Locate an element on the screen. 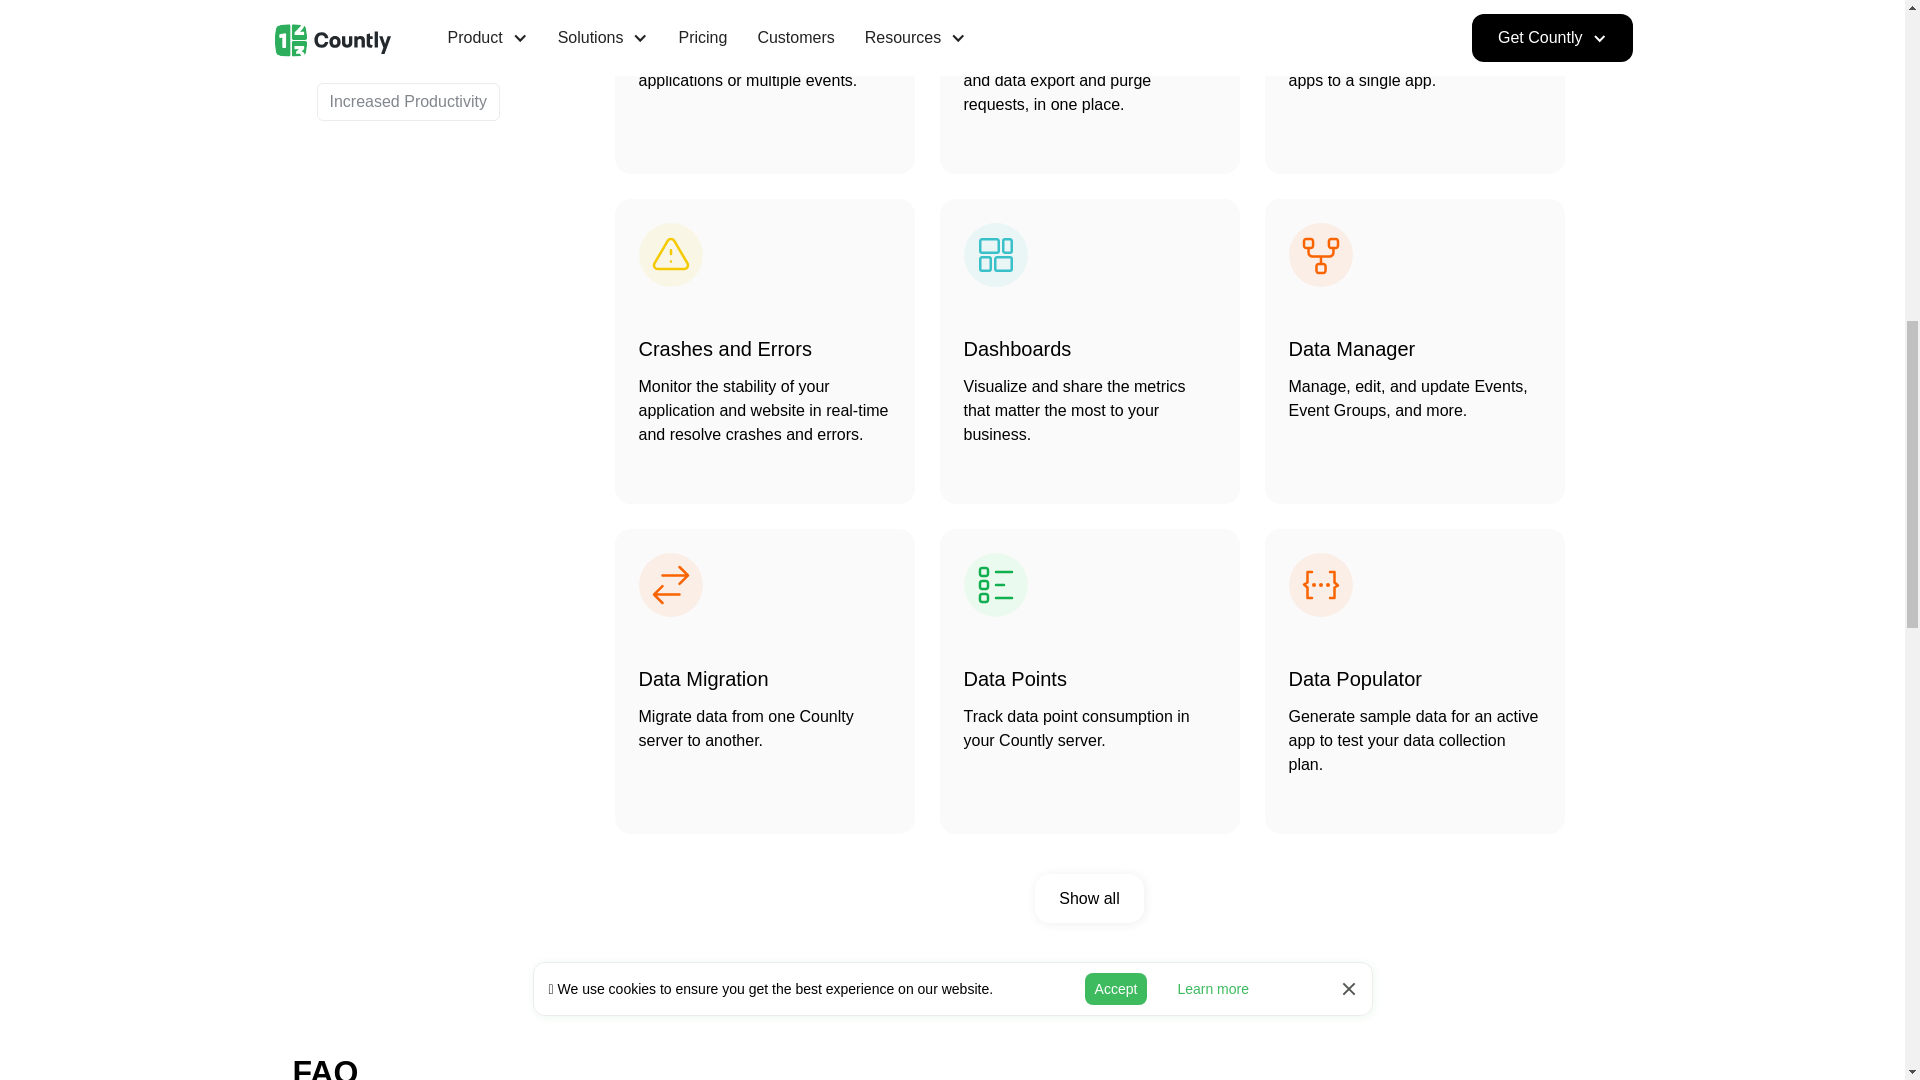 Image resolution: width=1920 pixels, height=1080 pixels. User Retention is located at coordinates (384, 10).